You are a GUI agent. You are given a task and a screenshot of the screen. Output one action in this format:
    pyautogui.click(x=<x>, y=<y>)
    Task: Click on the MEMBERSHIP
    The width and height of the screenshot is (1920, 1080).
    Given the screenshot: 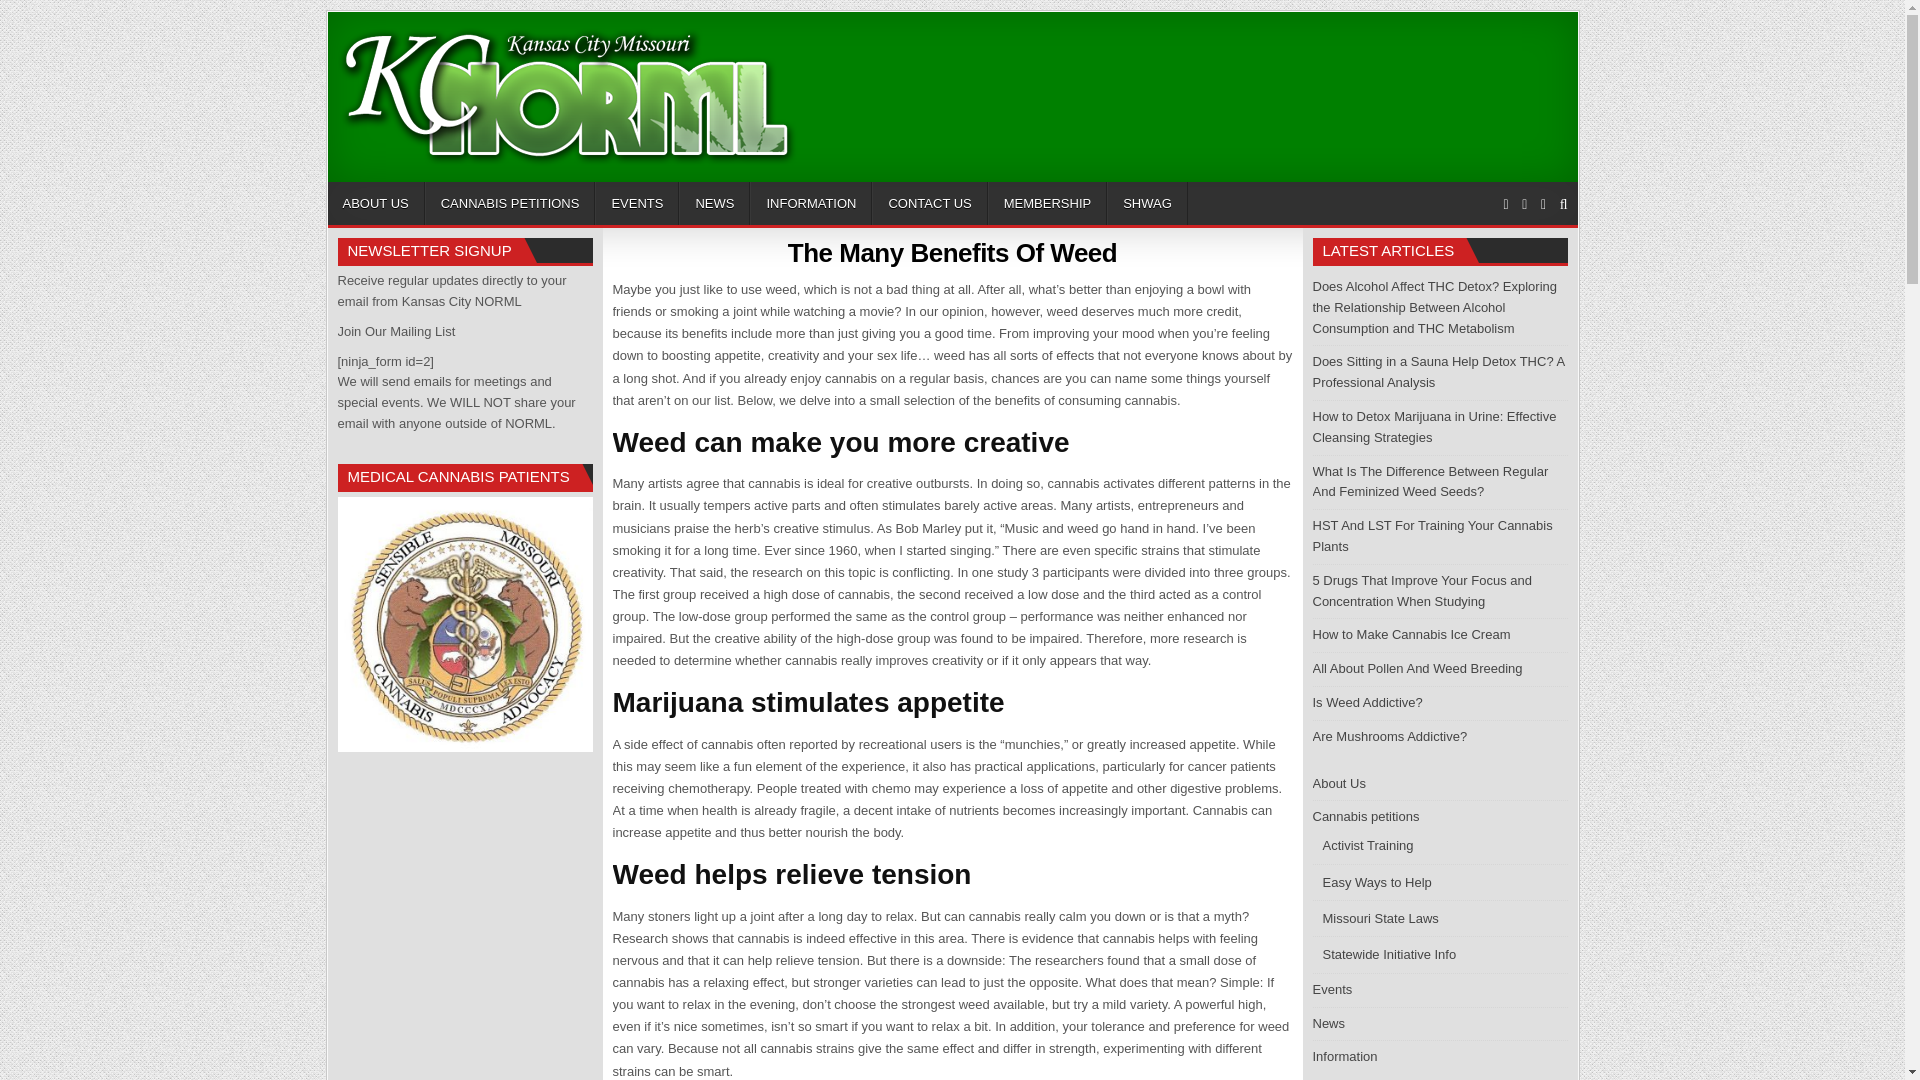 What is the action you would take?
    pyautogui.click(x=1048, y=203)
    